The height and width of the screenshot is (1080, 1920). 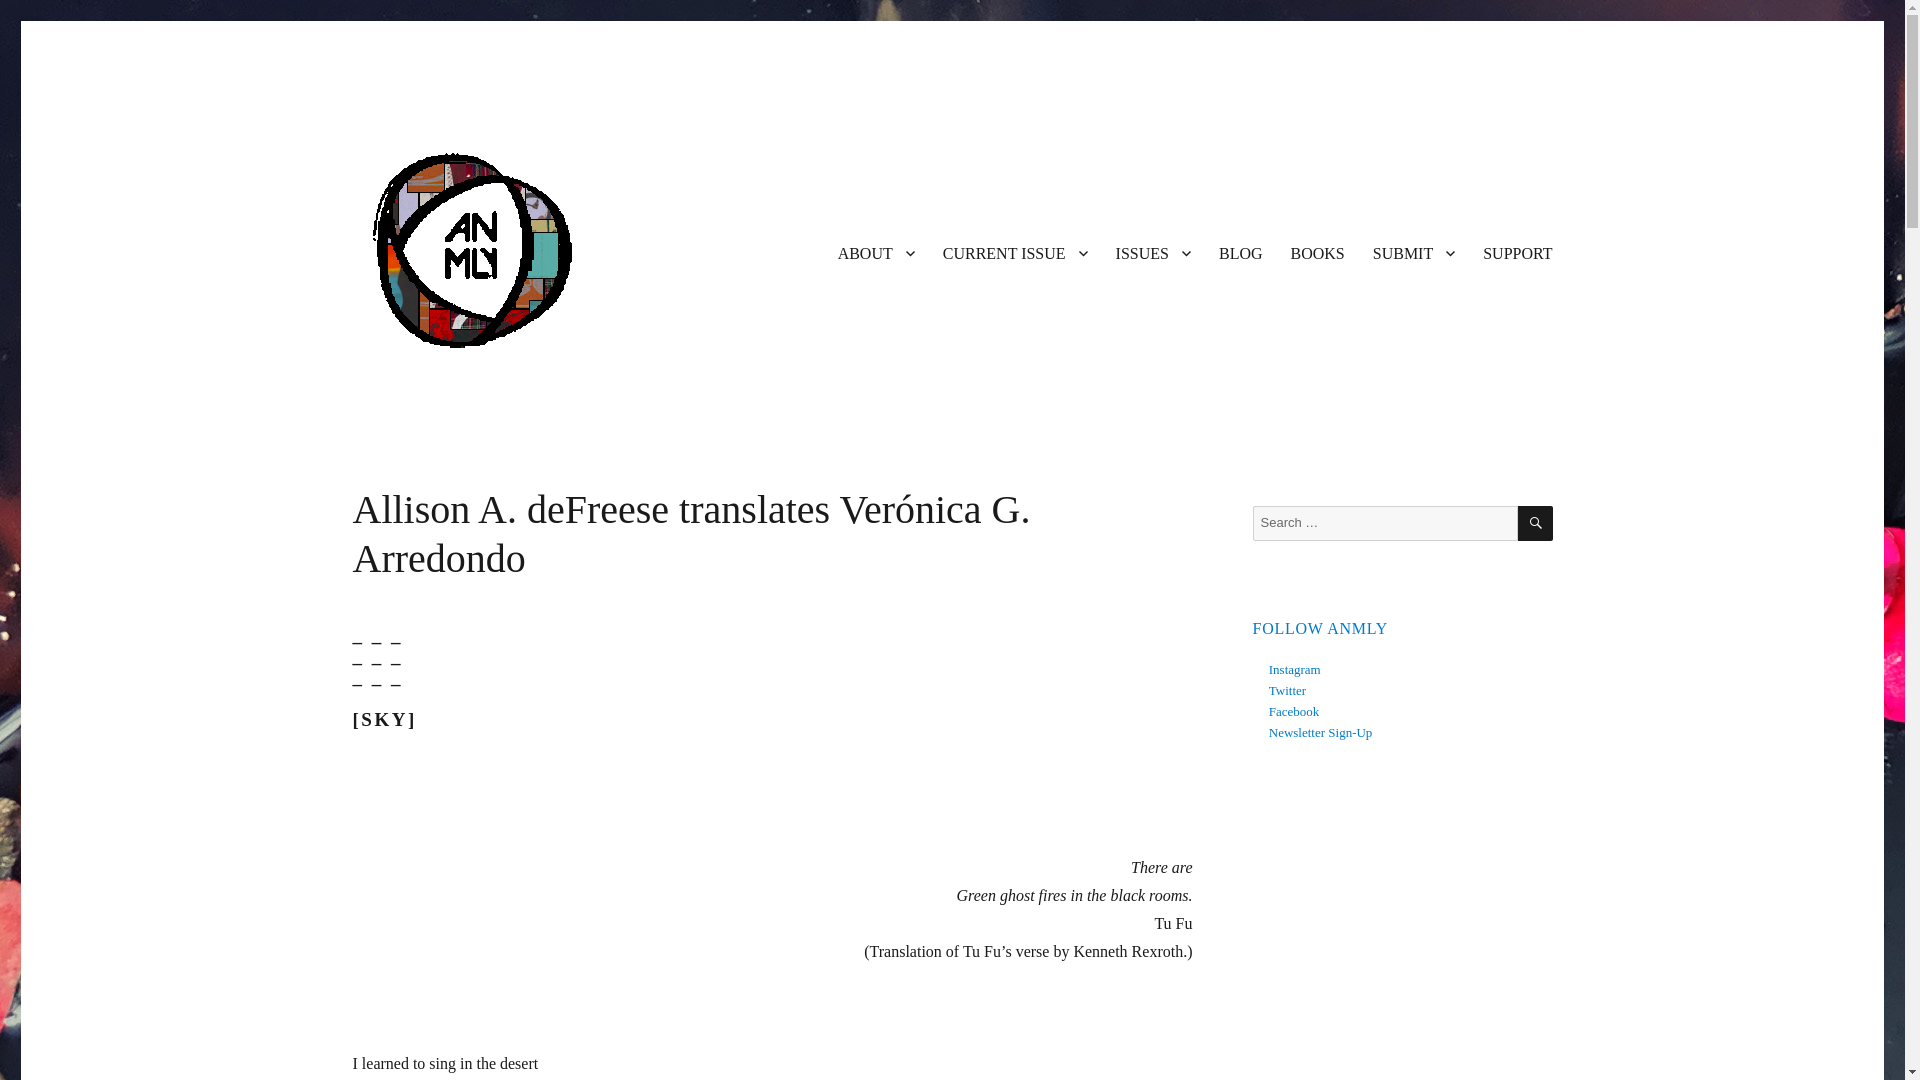 I want to click on ANMLY, so click(x=401, y=404).